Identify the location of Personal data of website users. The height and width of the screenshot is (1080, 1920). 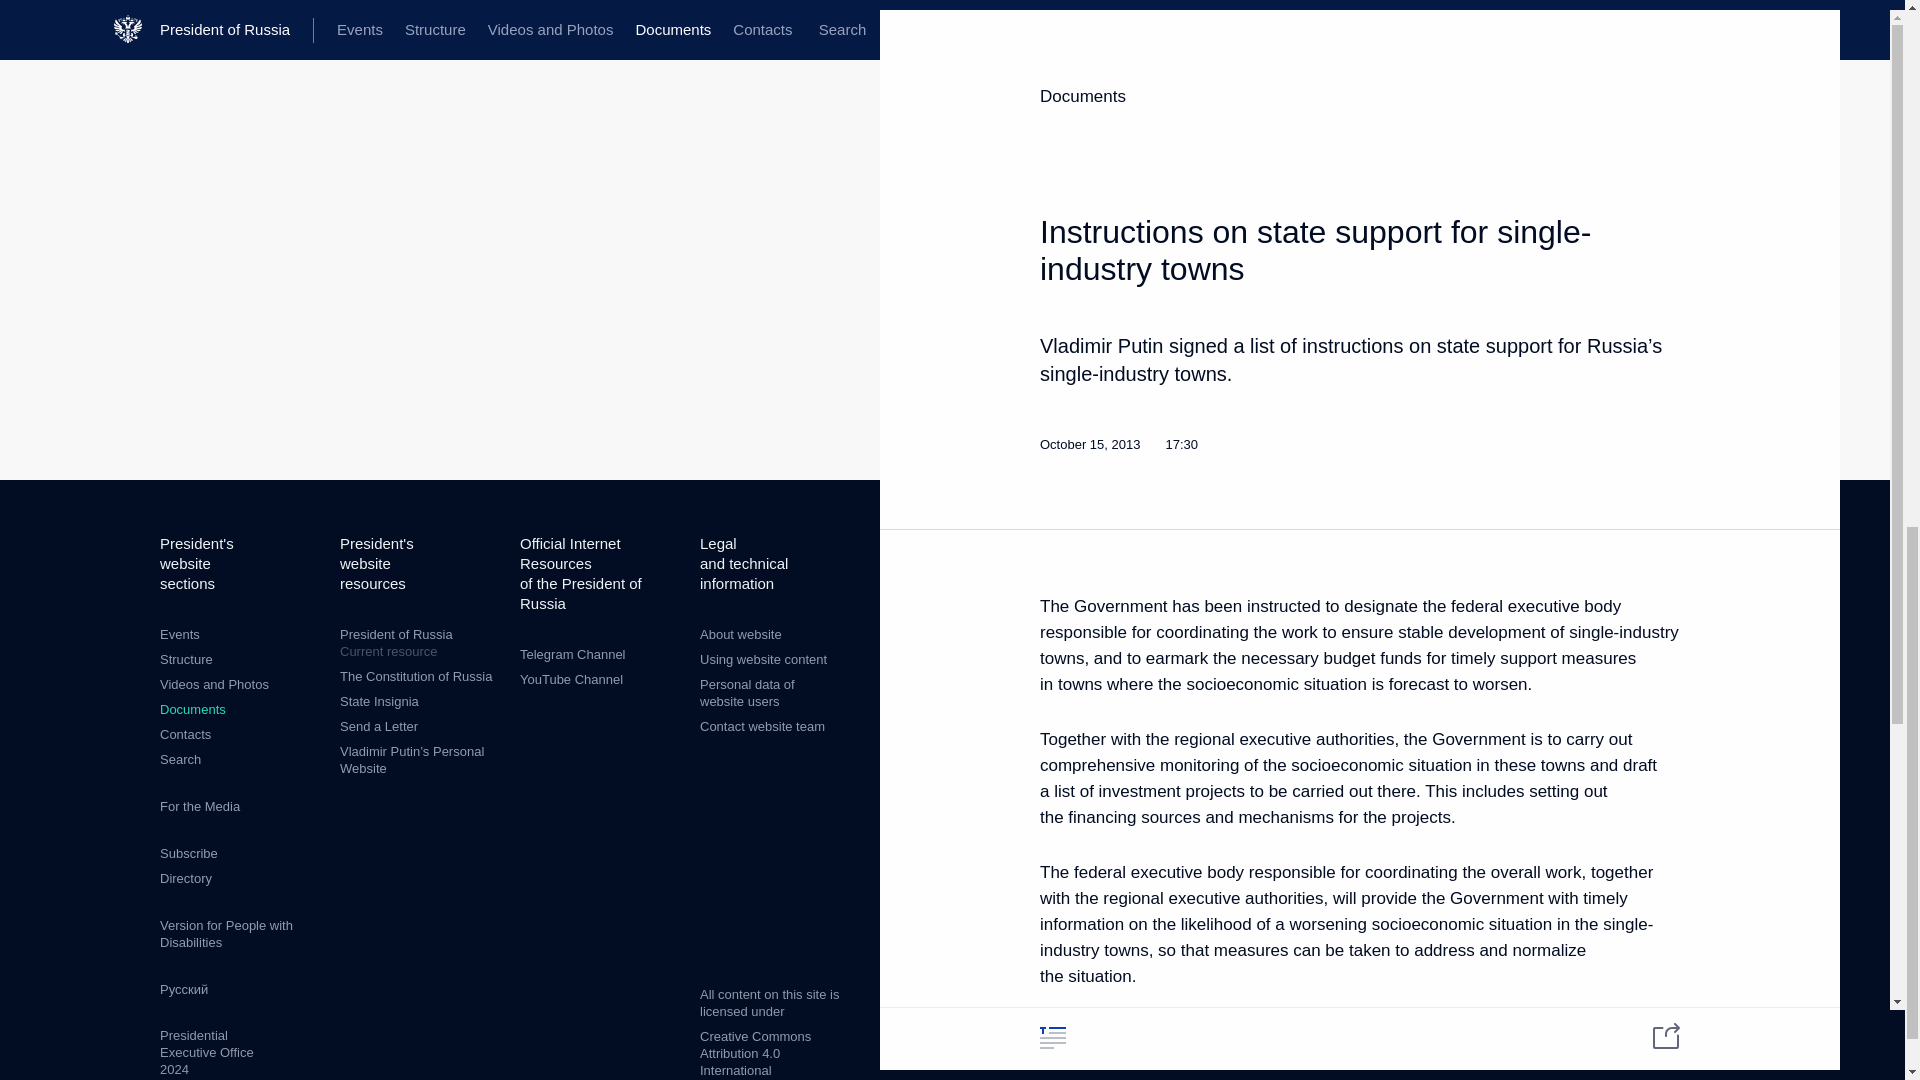
(747, 692).